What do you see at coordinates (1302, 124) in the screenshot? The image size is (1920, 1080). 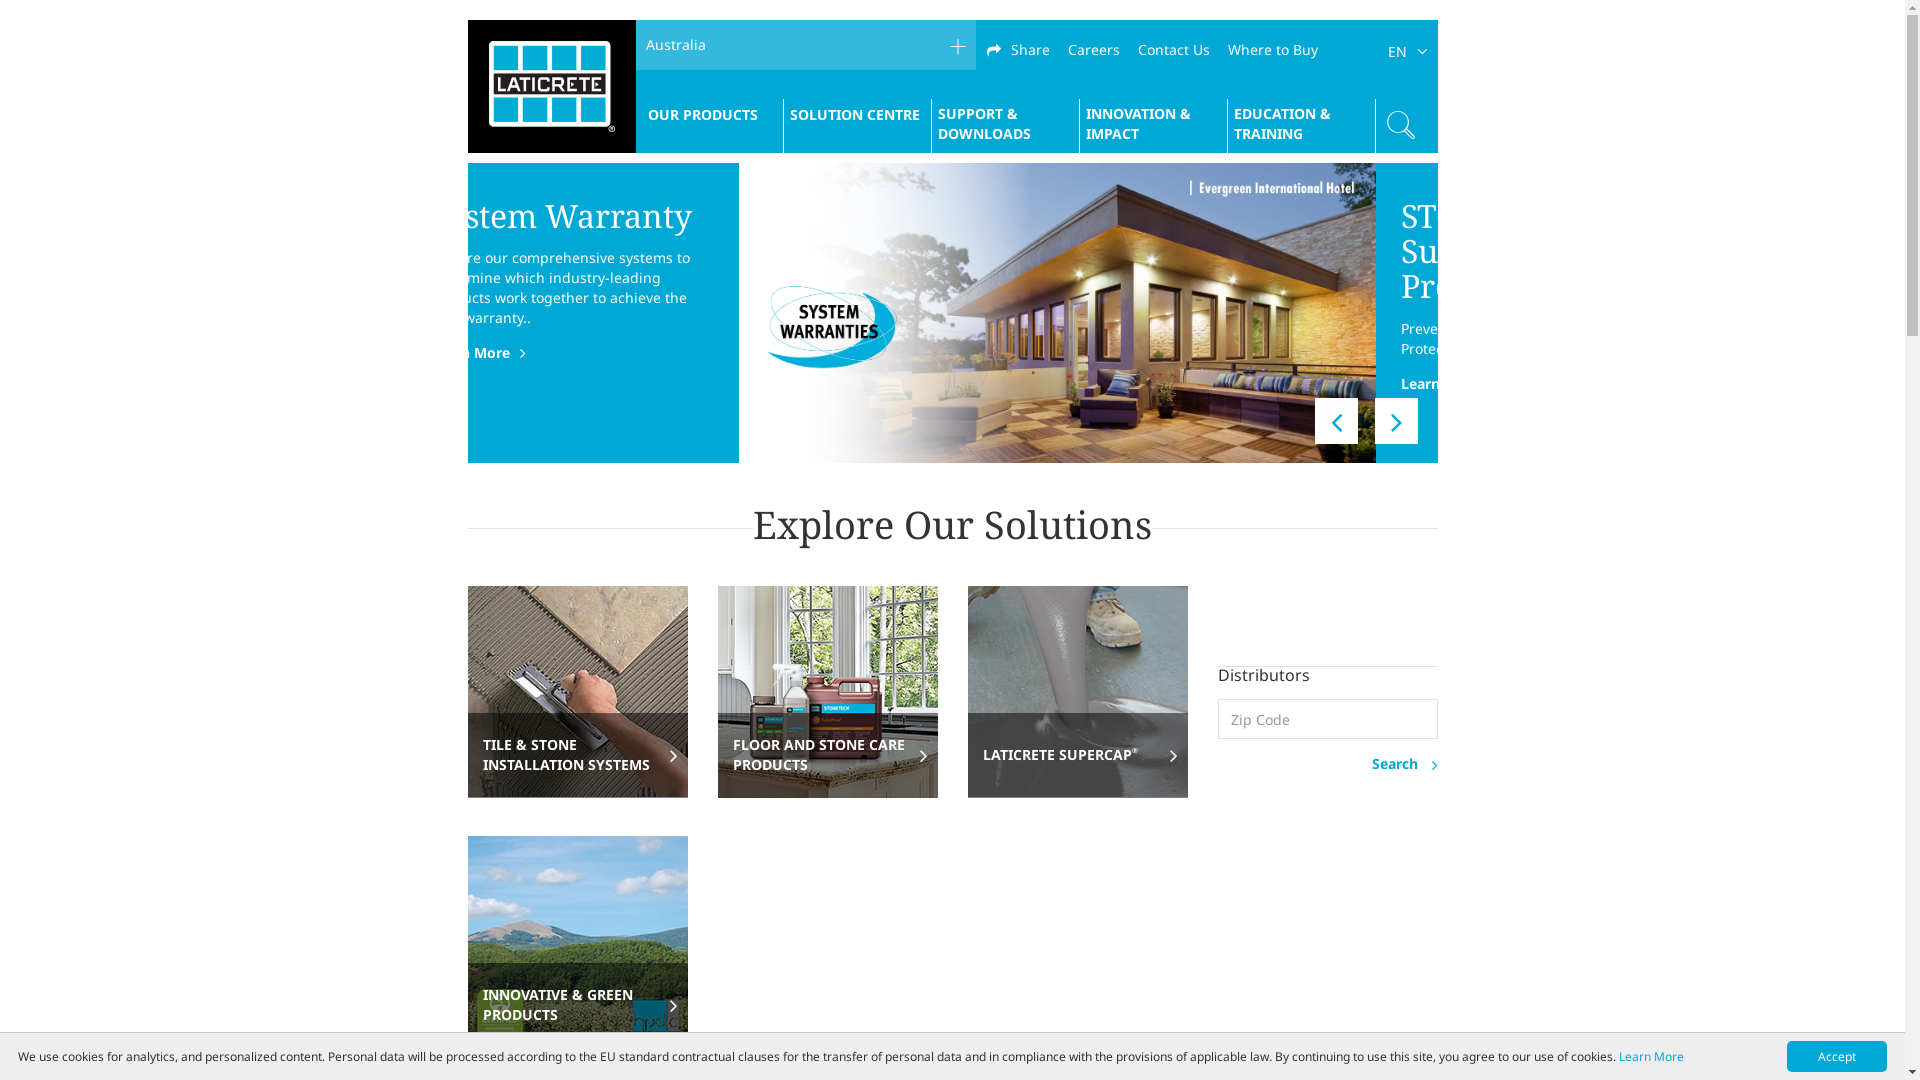 I see `EDUCATION & TRAINING` at bounding box center [1302, 124].